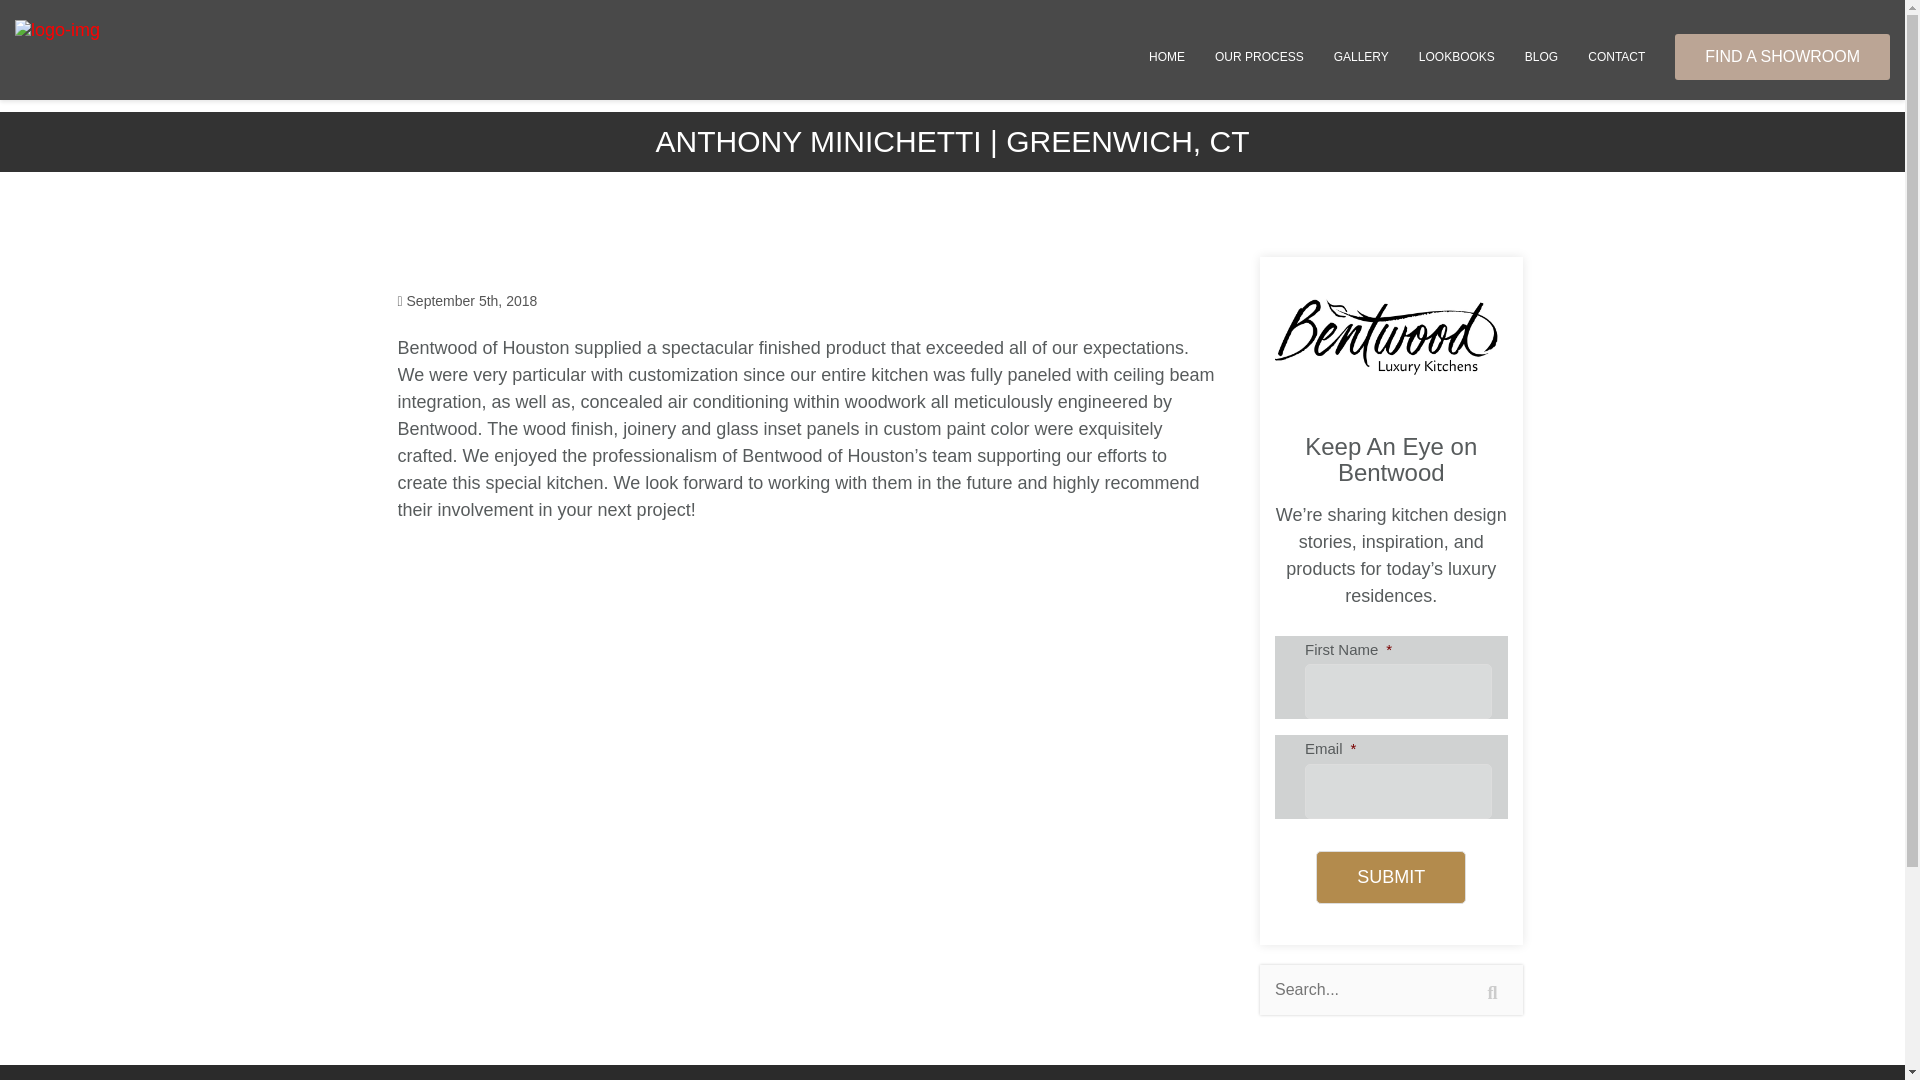 Image resolution: width=1920 pixels, height=1080 pixels. I want to click on CONTACT, so click(1616, 56).